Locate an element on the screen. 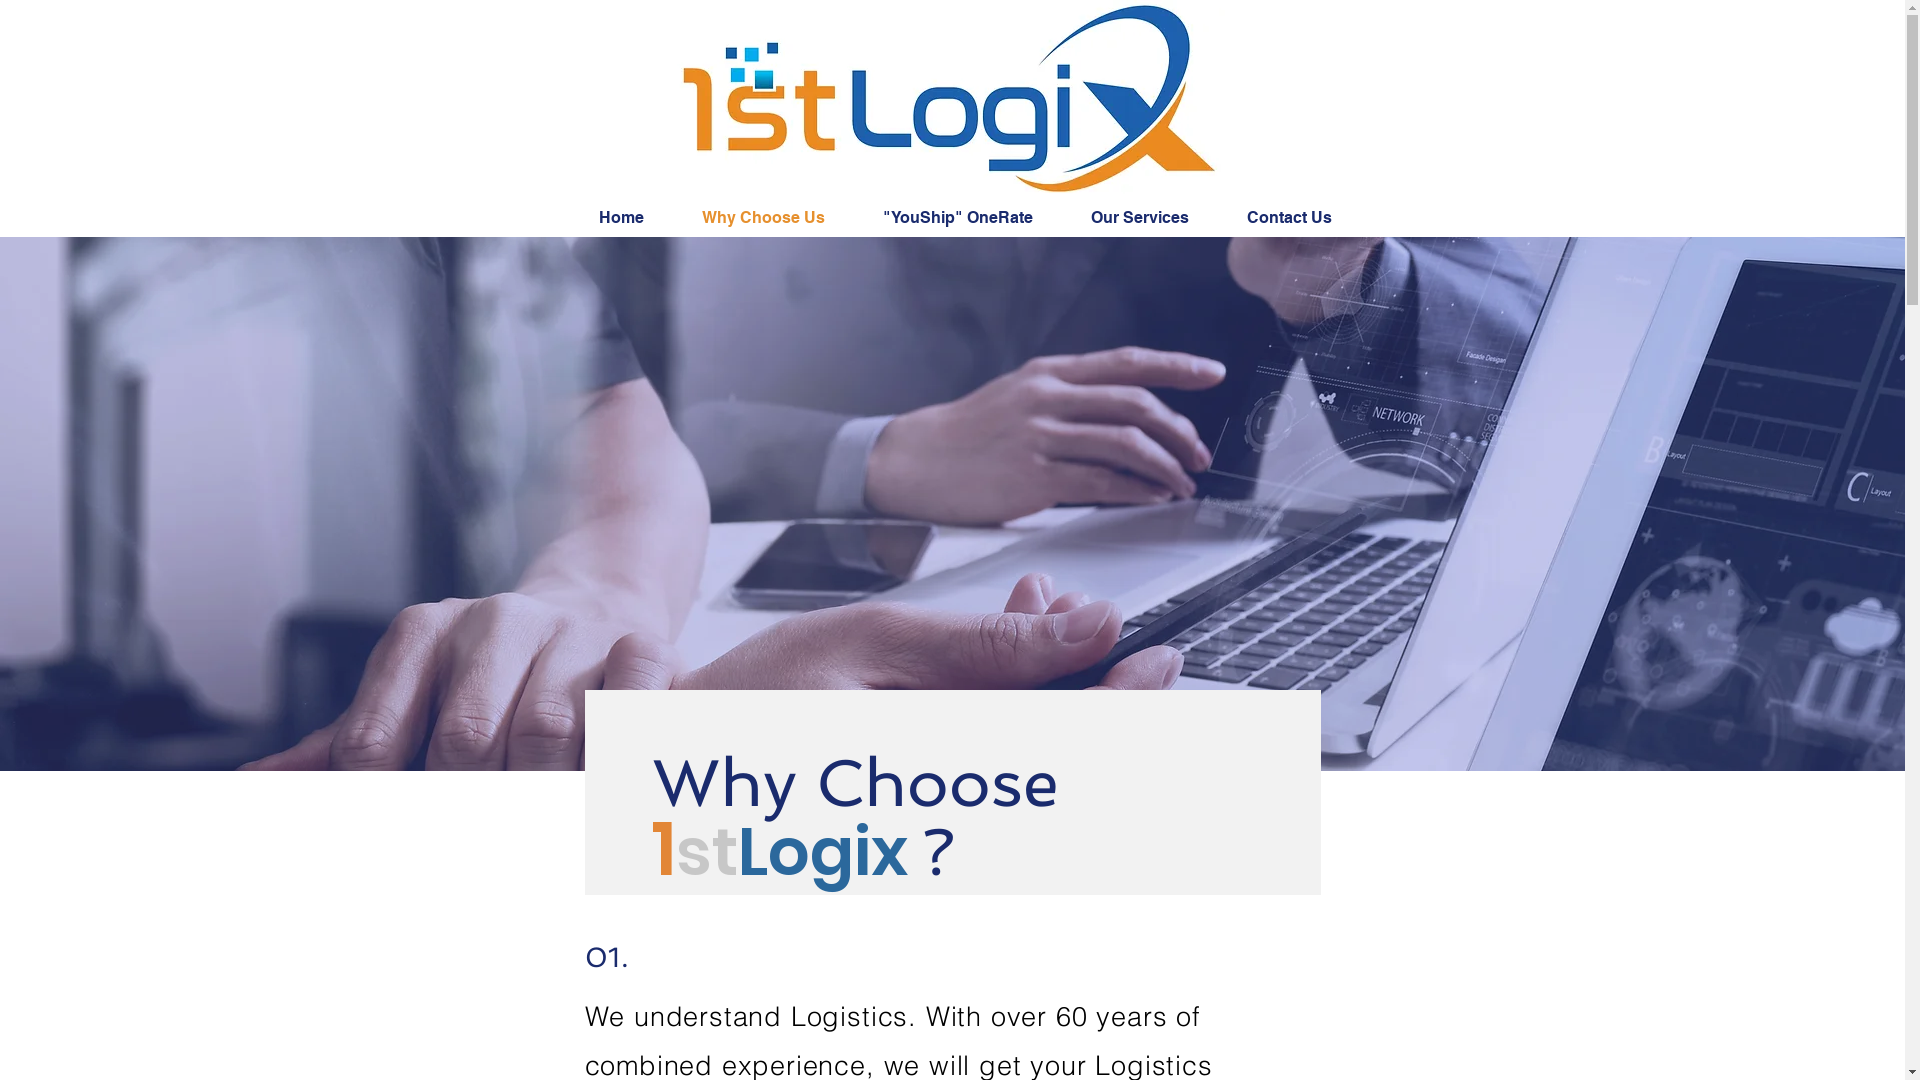 The height and width of the screenshot is (1080, 1920). Home is located at coordinates (636, 218).